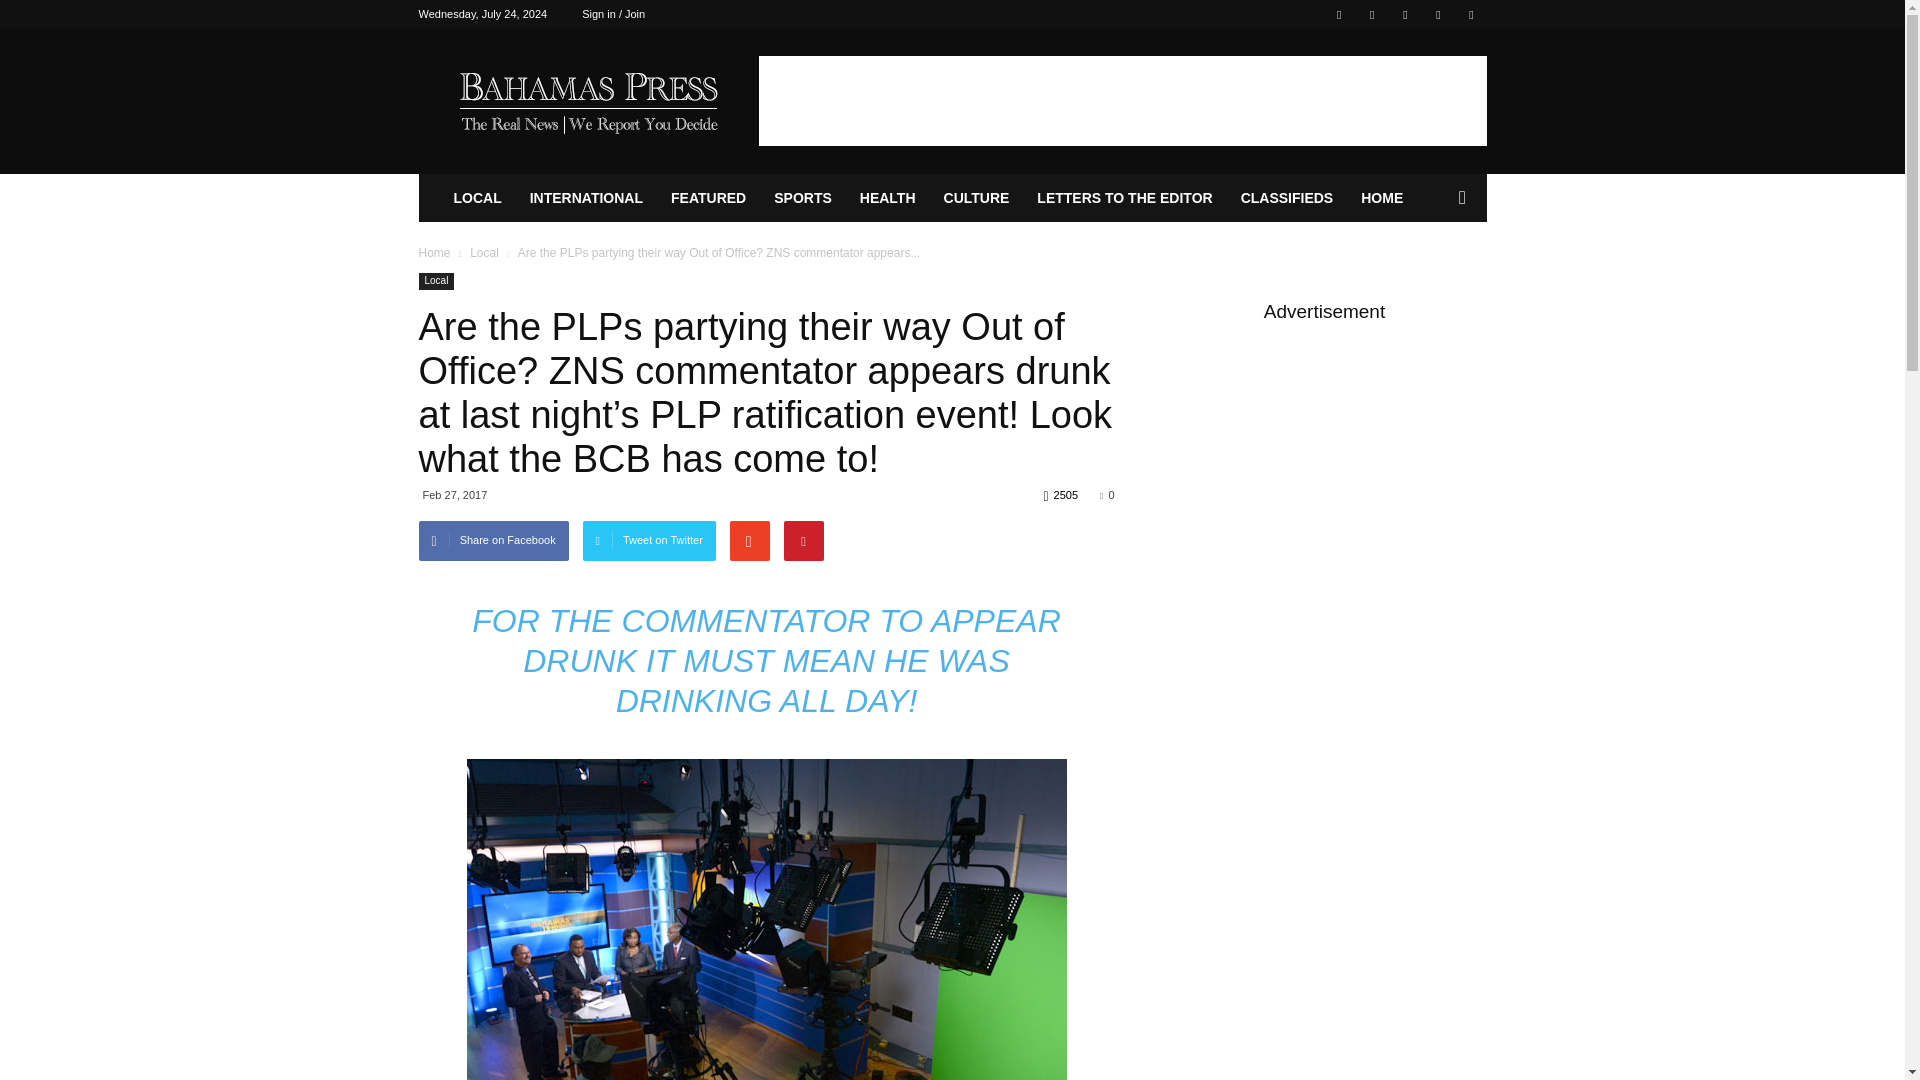 Image resolution: width=1920 pixels, height=1080 pixels. What do you see at coordinates (1405, 14) in the screenshot?
I see `Vimeo` at bounding box center [1405, 14].